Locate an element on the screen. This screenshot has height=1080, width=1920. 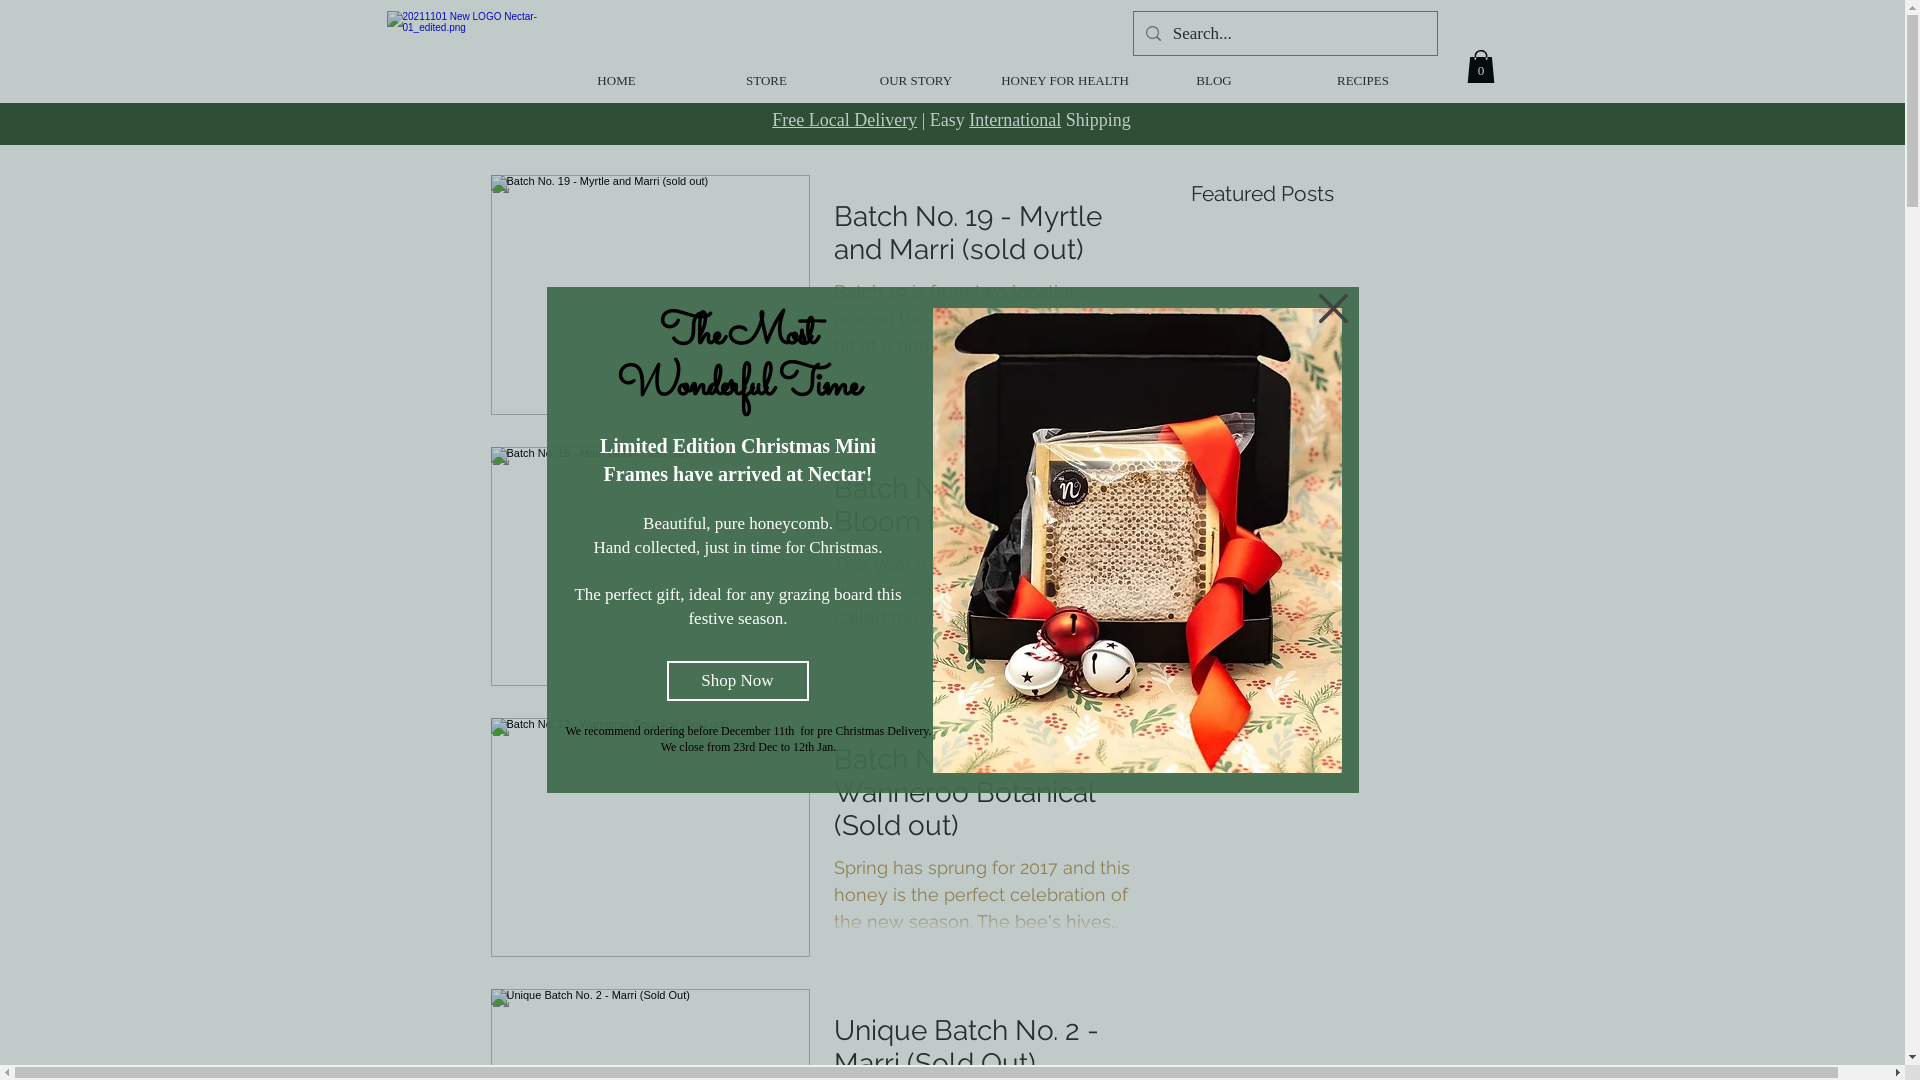
RECIPES is located at coordinates (1364, 80).